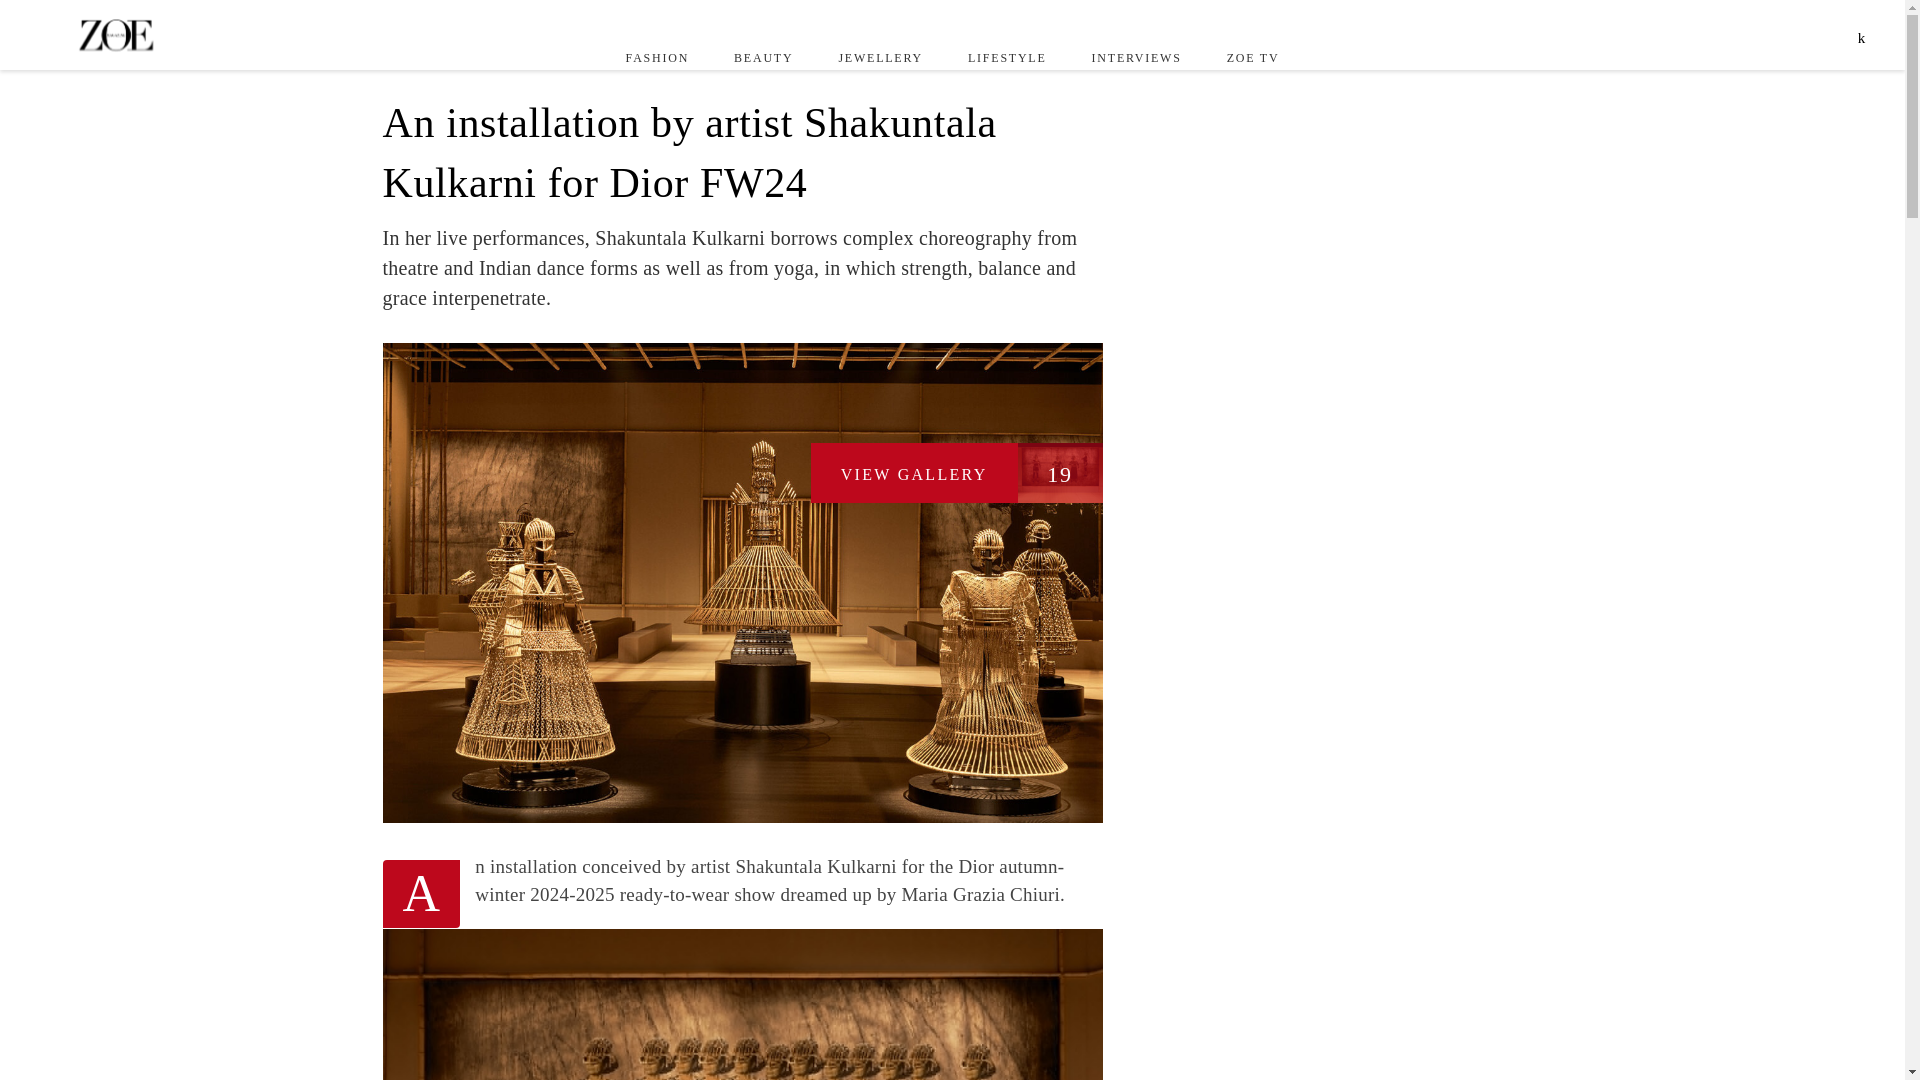 This screenshot has height=1080, width=1920. What do you see at coordinates (1252, 57) in the screenshot?
I see `ZOE TV` at bounding box center [1252, 57].